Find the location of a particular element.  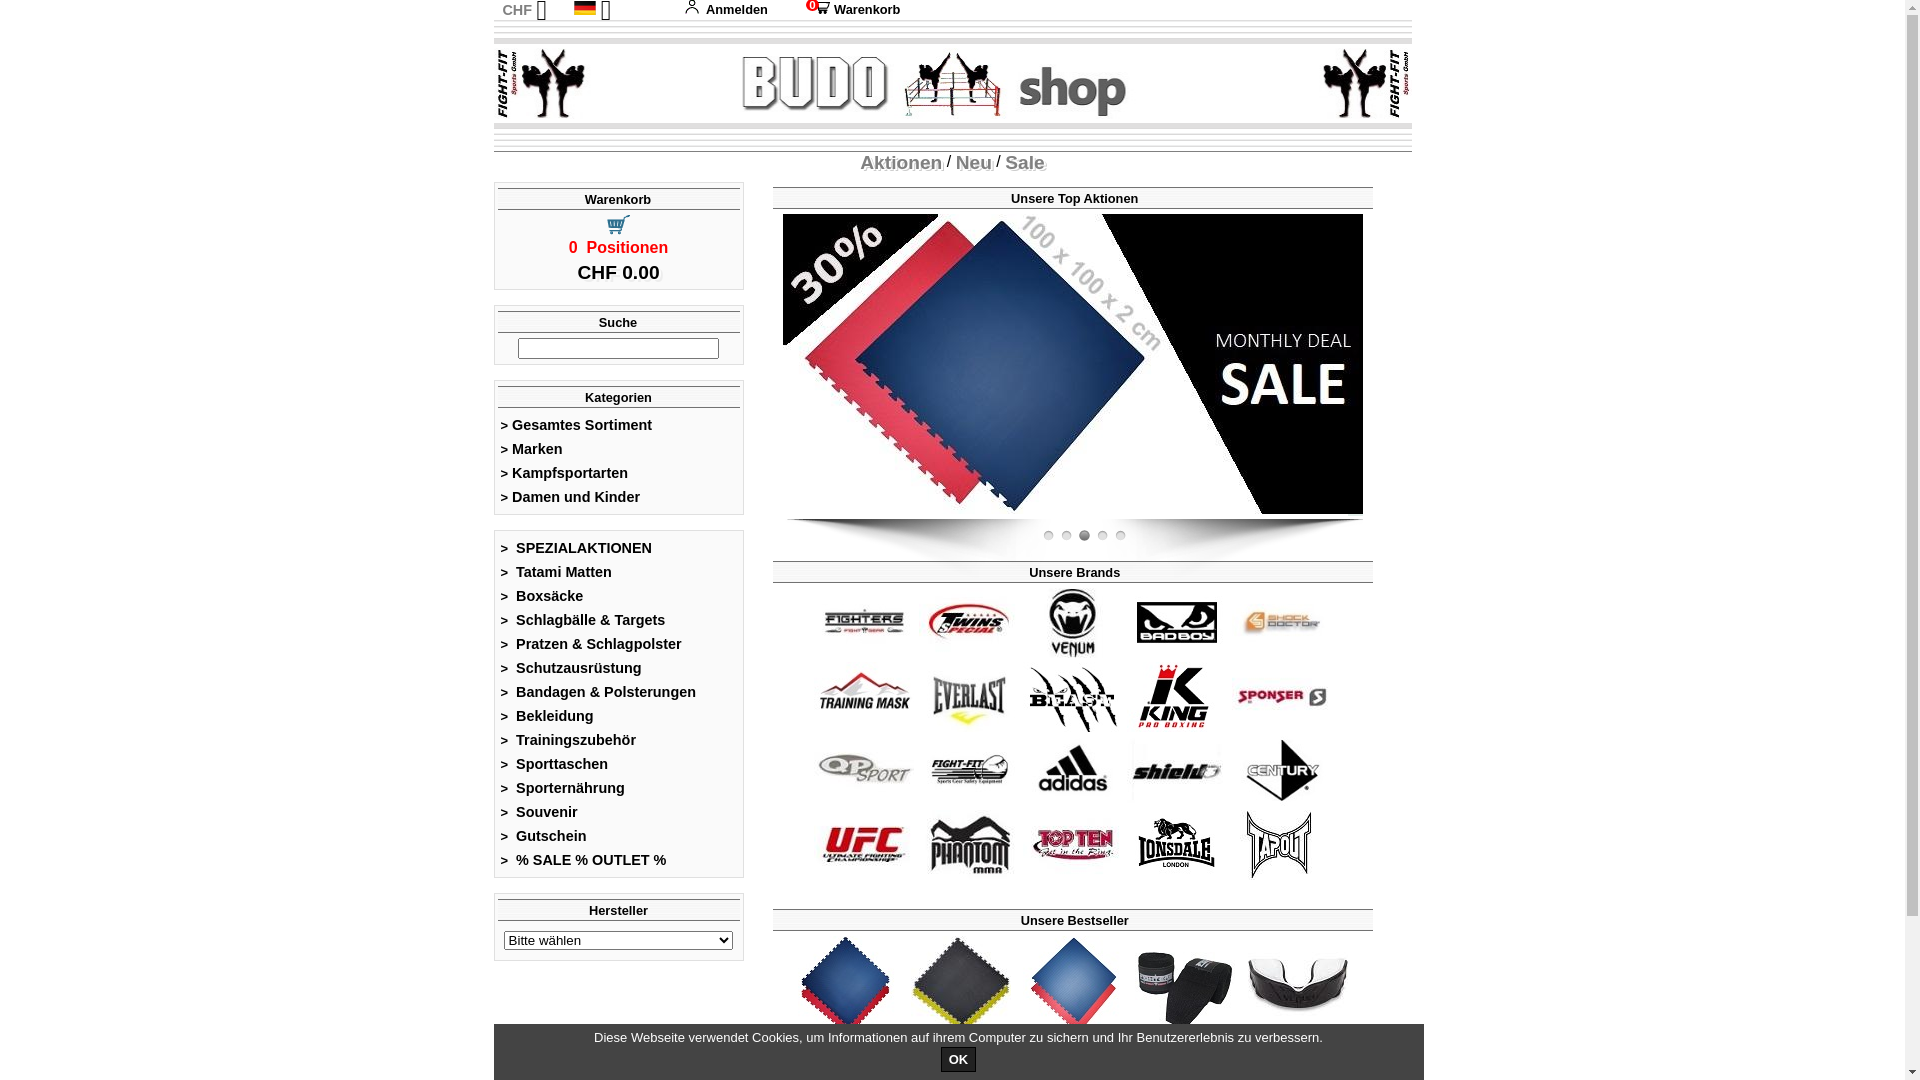

Besteller is located at coordinates (848, 986).